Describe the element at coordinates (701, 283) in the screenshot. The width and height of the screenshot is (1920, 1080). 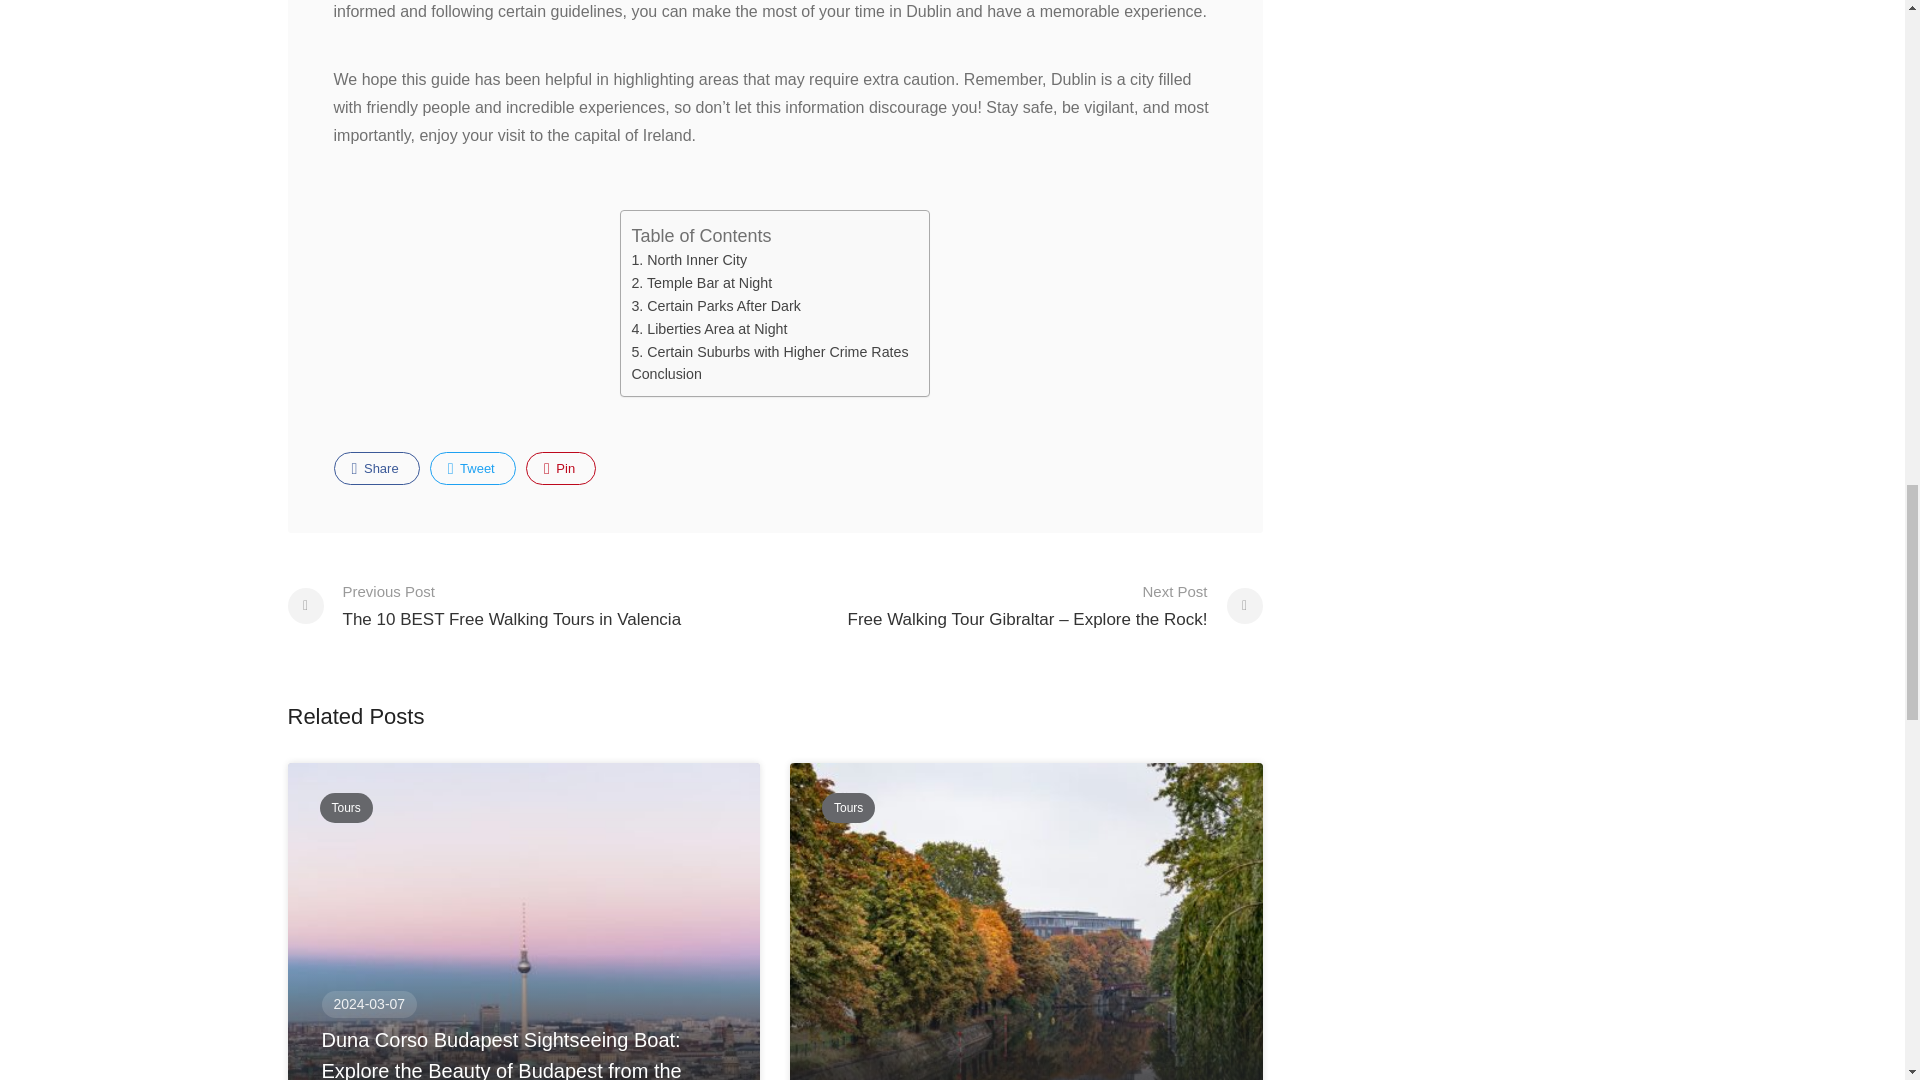
I see `5. Certain Suburbs with Higher Crime Rates` at that location.